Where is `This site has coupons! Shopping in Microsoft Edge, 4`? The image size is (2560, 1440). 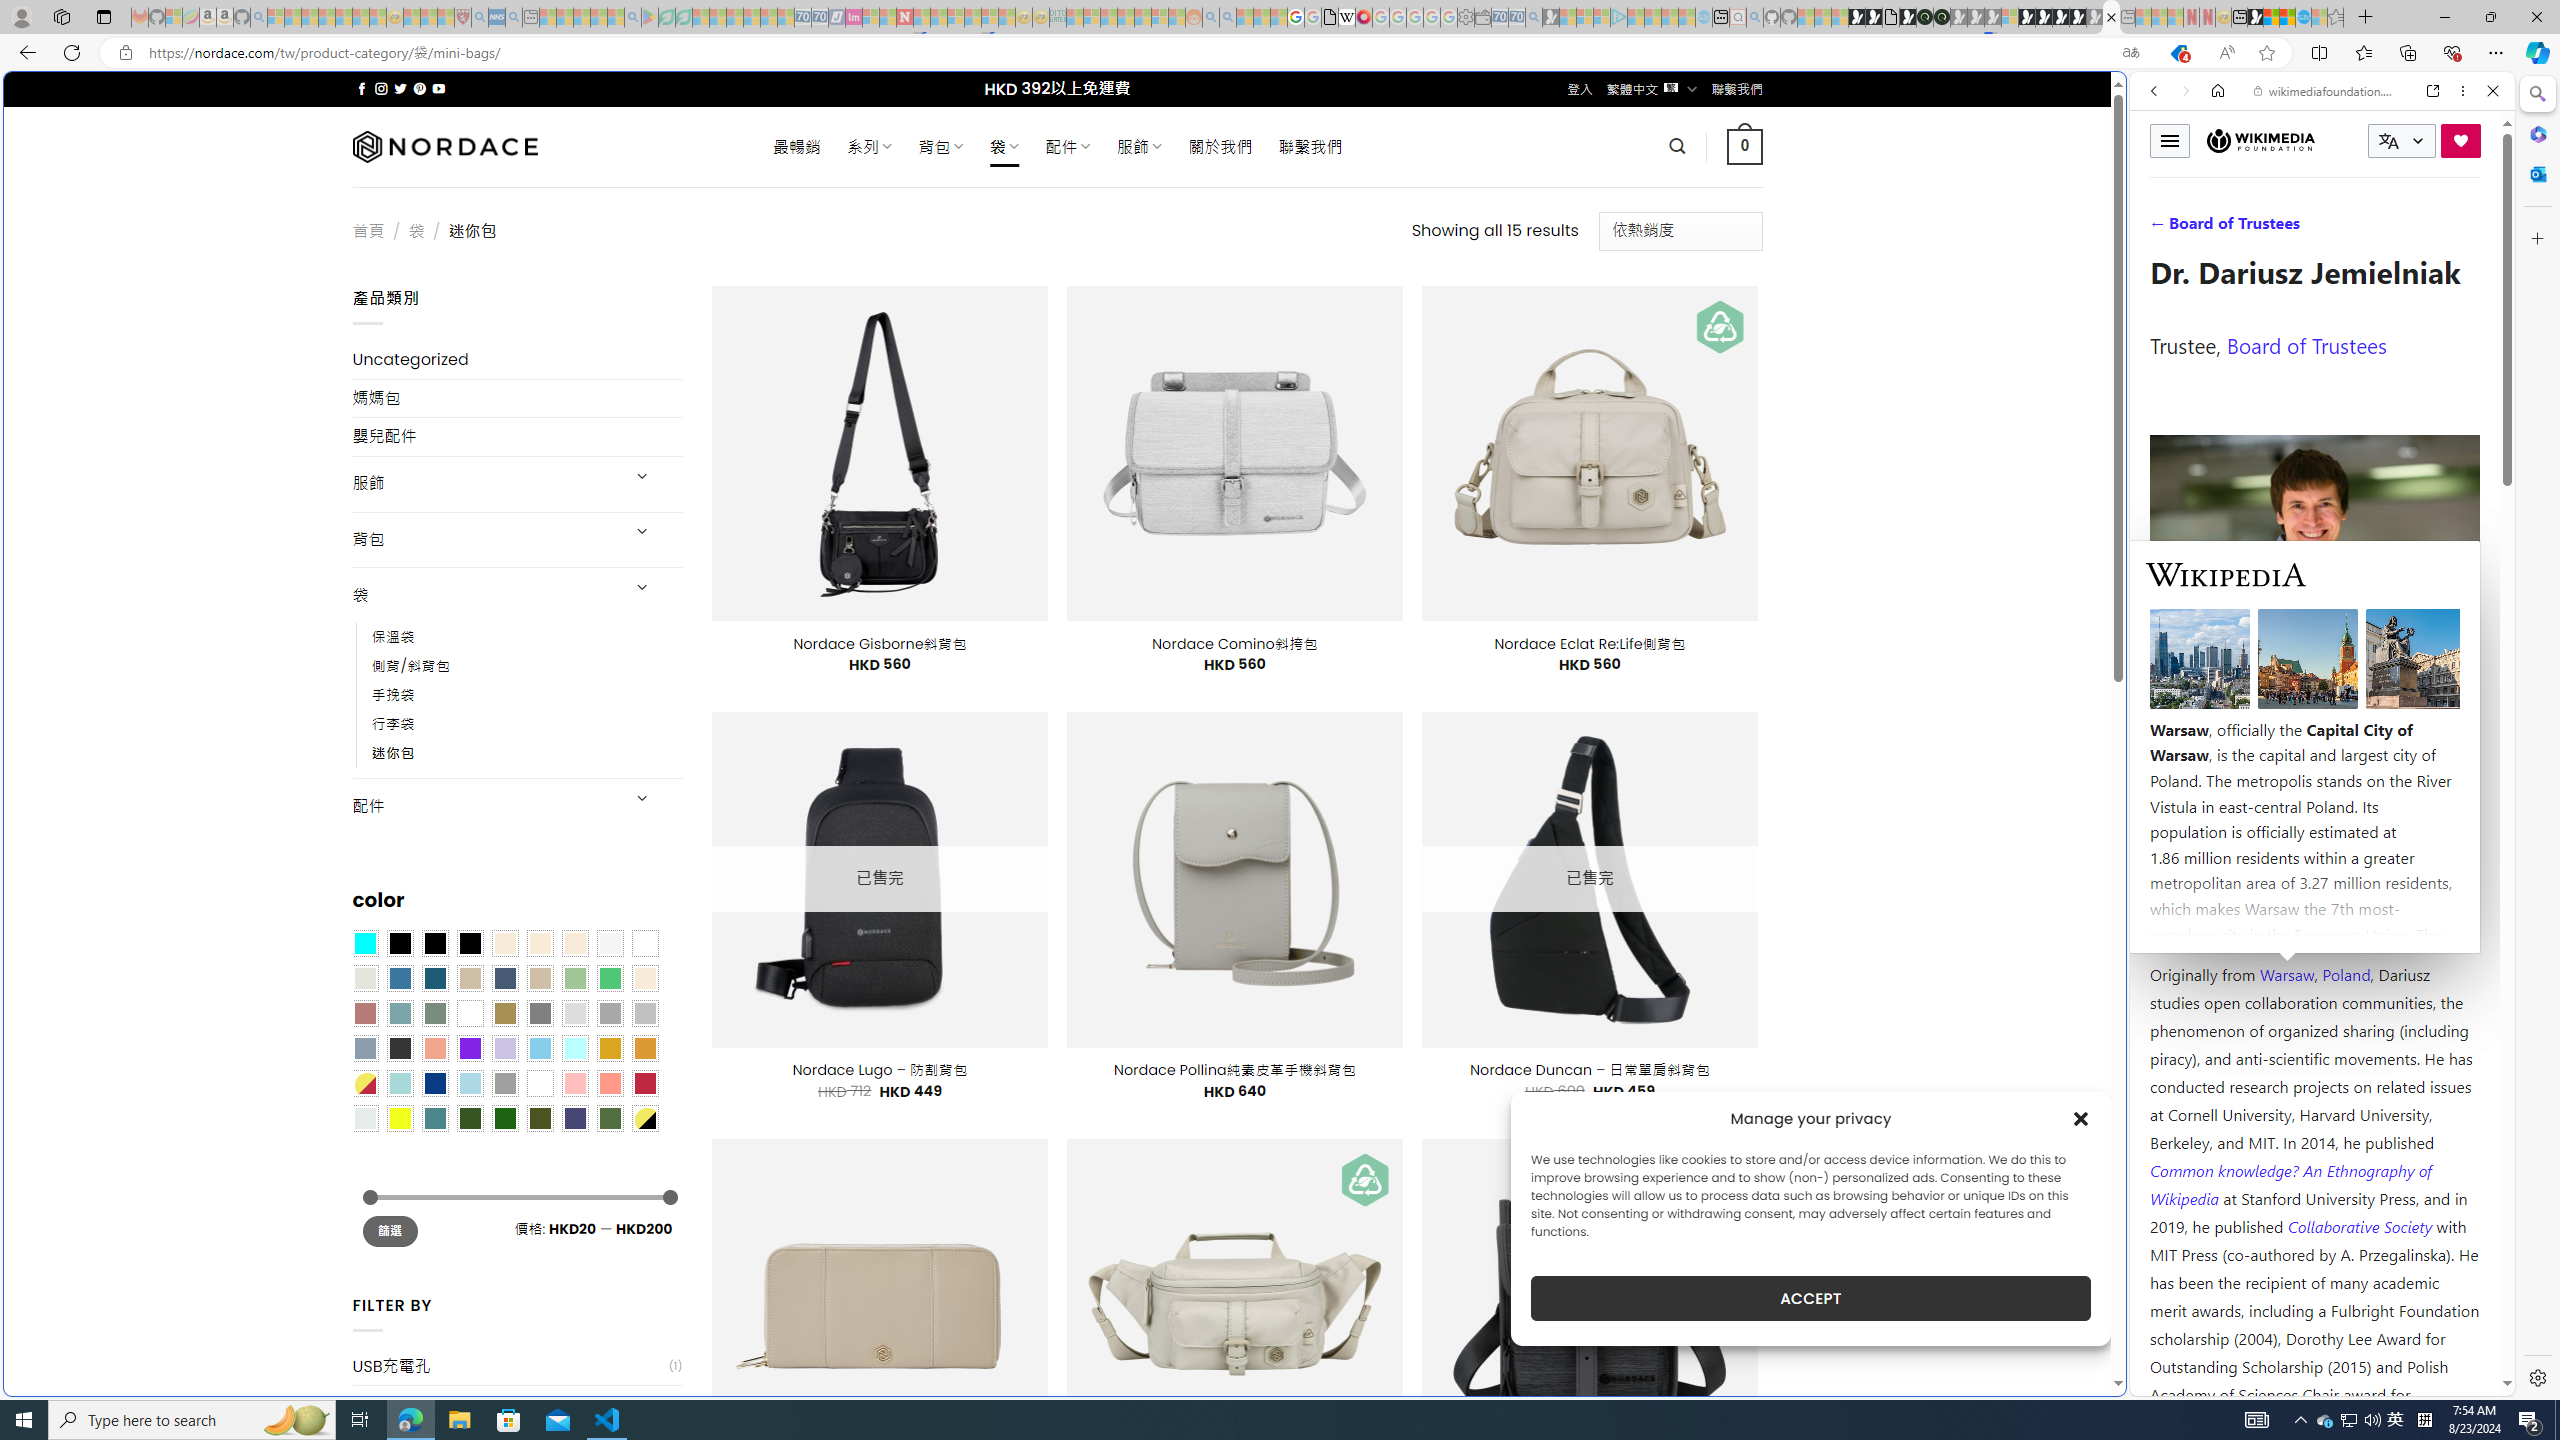
This site has coupons! Shopping in Microsoft Edge, 4 is located at coordinates (2178, 53).